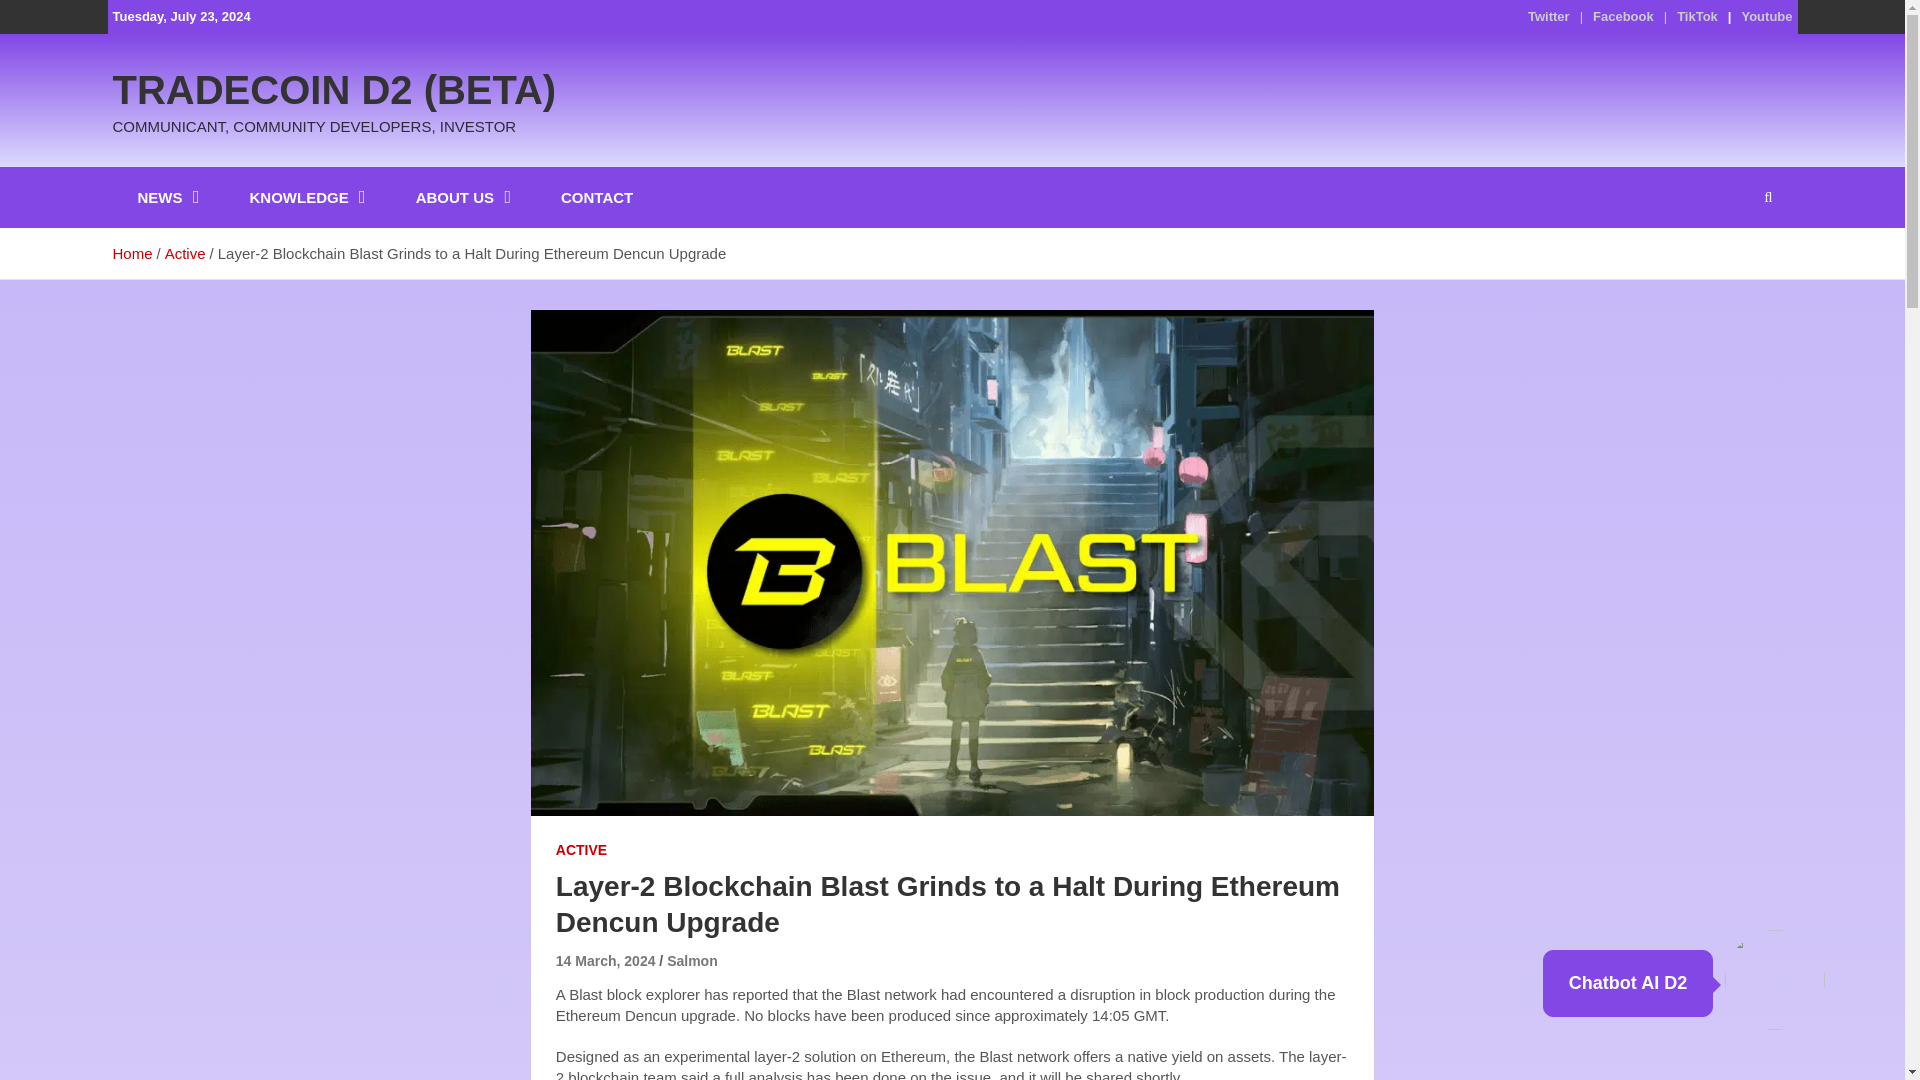 This screenshot has width=1920, height=1080. I want to click on Salmon, so click(692, 960).